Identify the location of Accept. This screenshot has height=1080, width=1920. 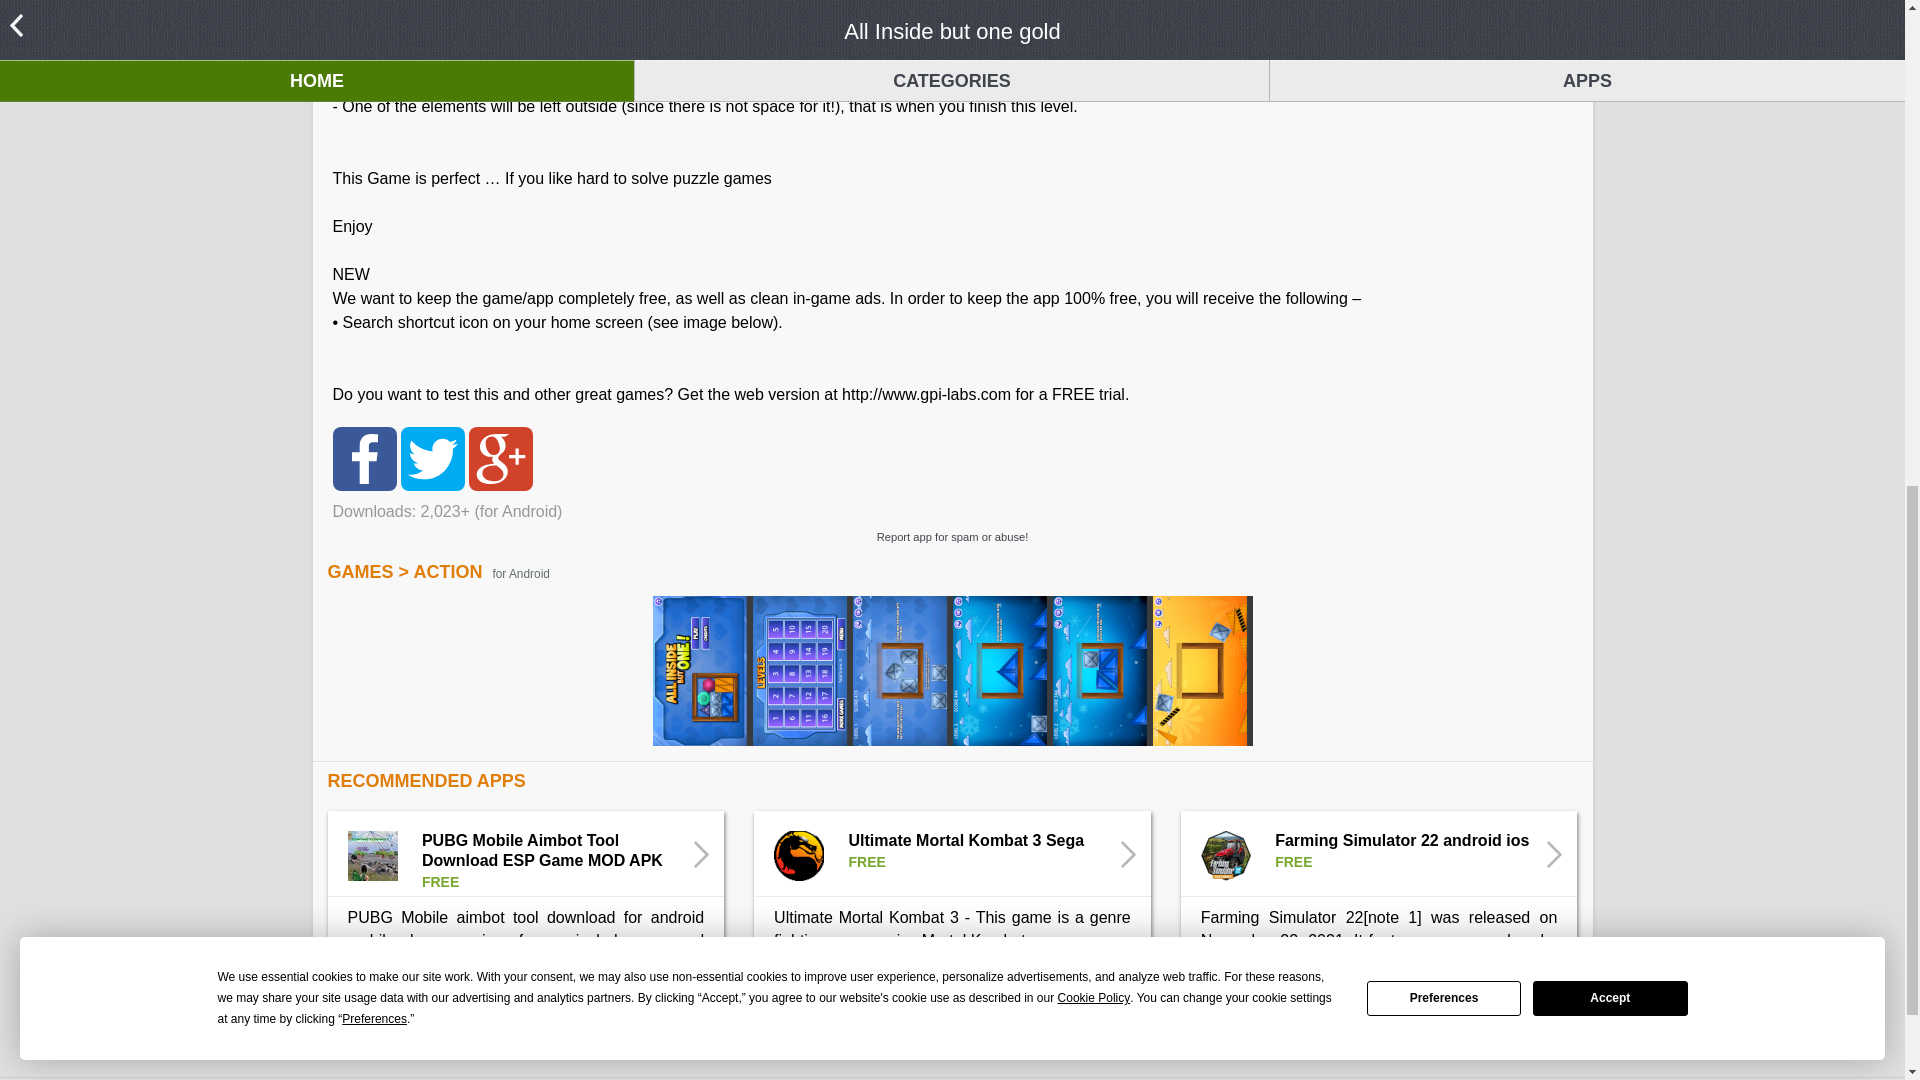
(1610, 36).